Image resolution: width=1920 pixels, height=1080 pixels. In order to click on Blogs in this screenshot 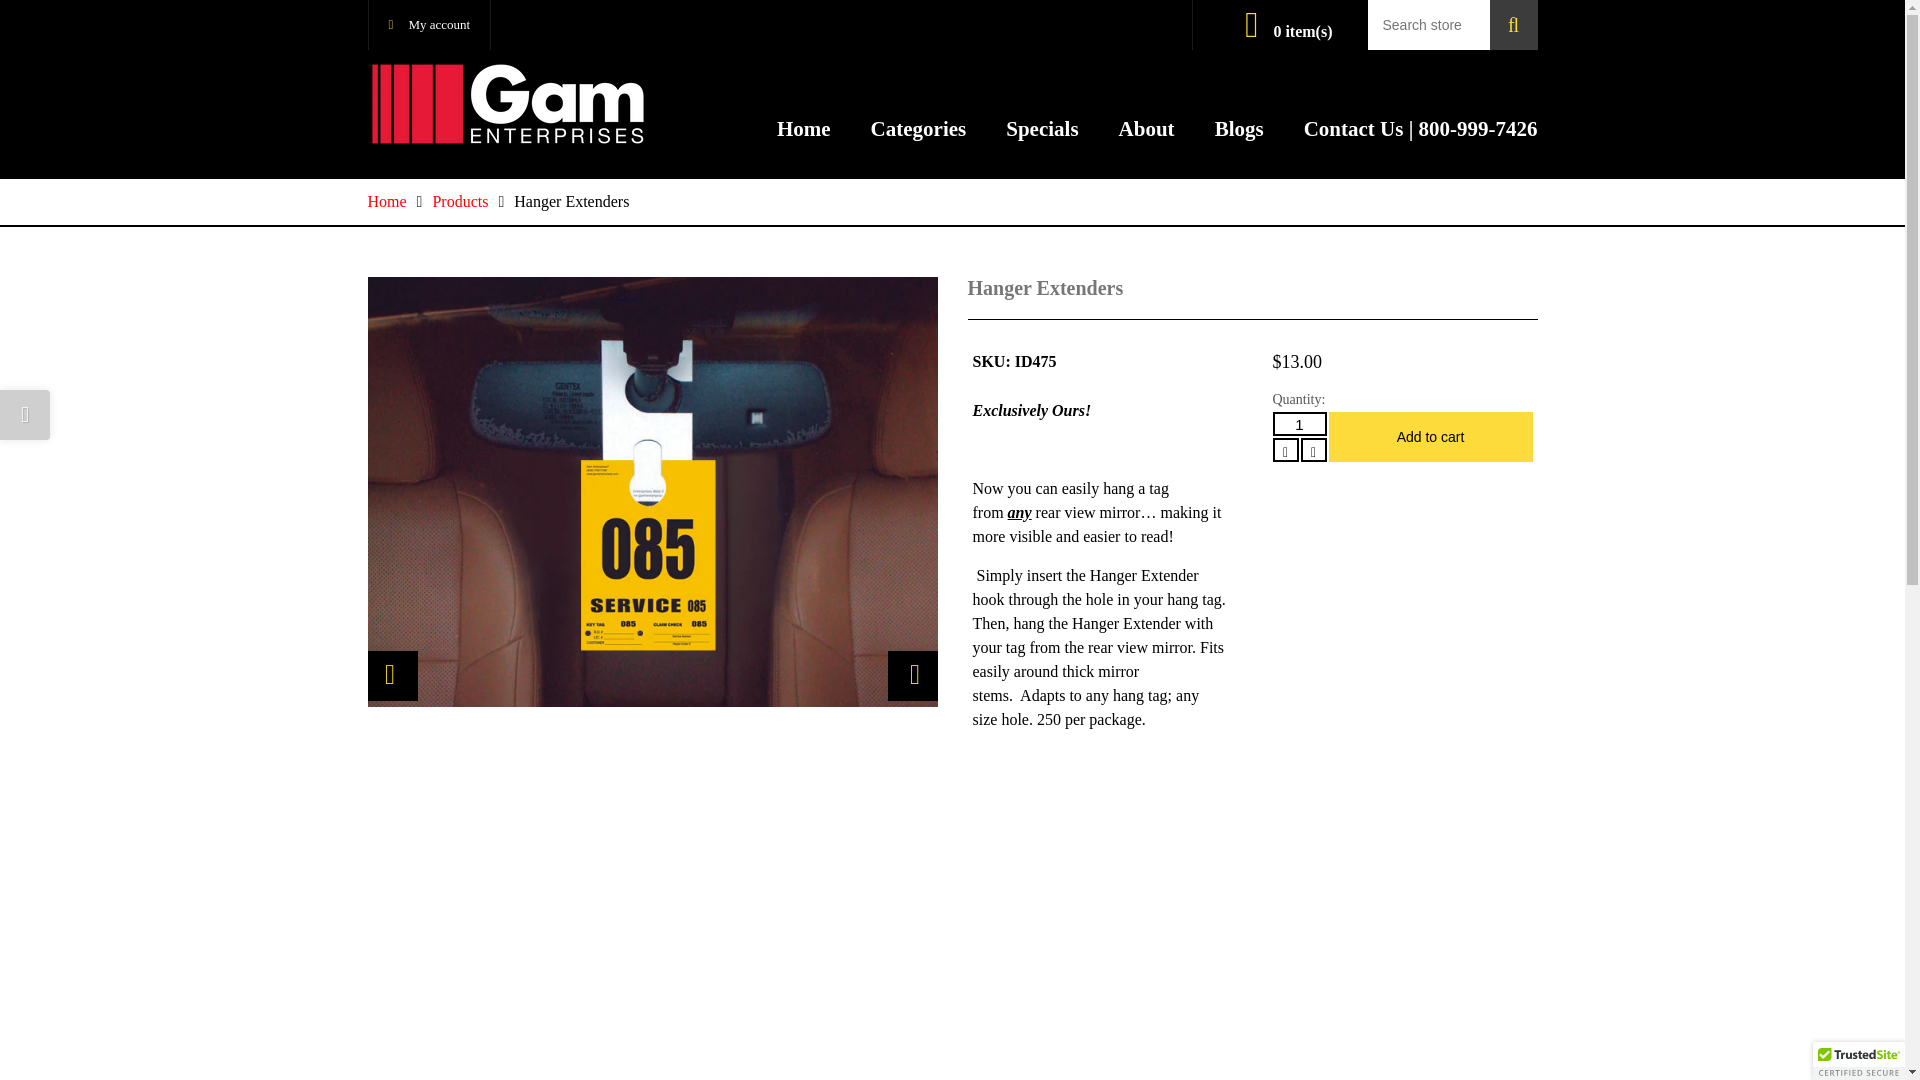, I will do `click(1239, 128)`.